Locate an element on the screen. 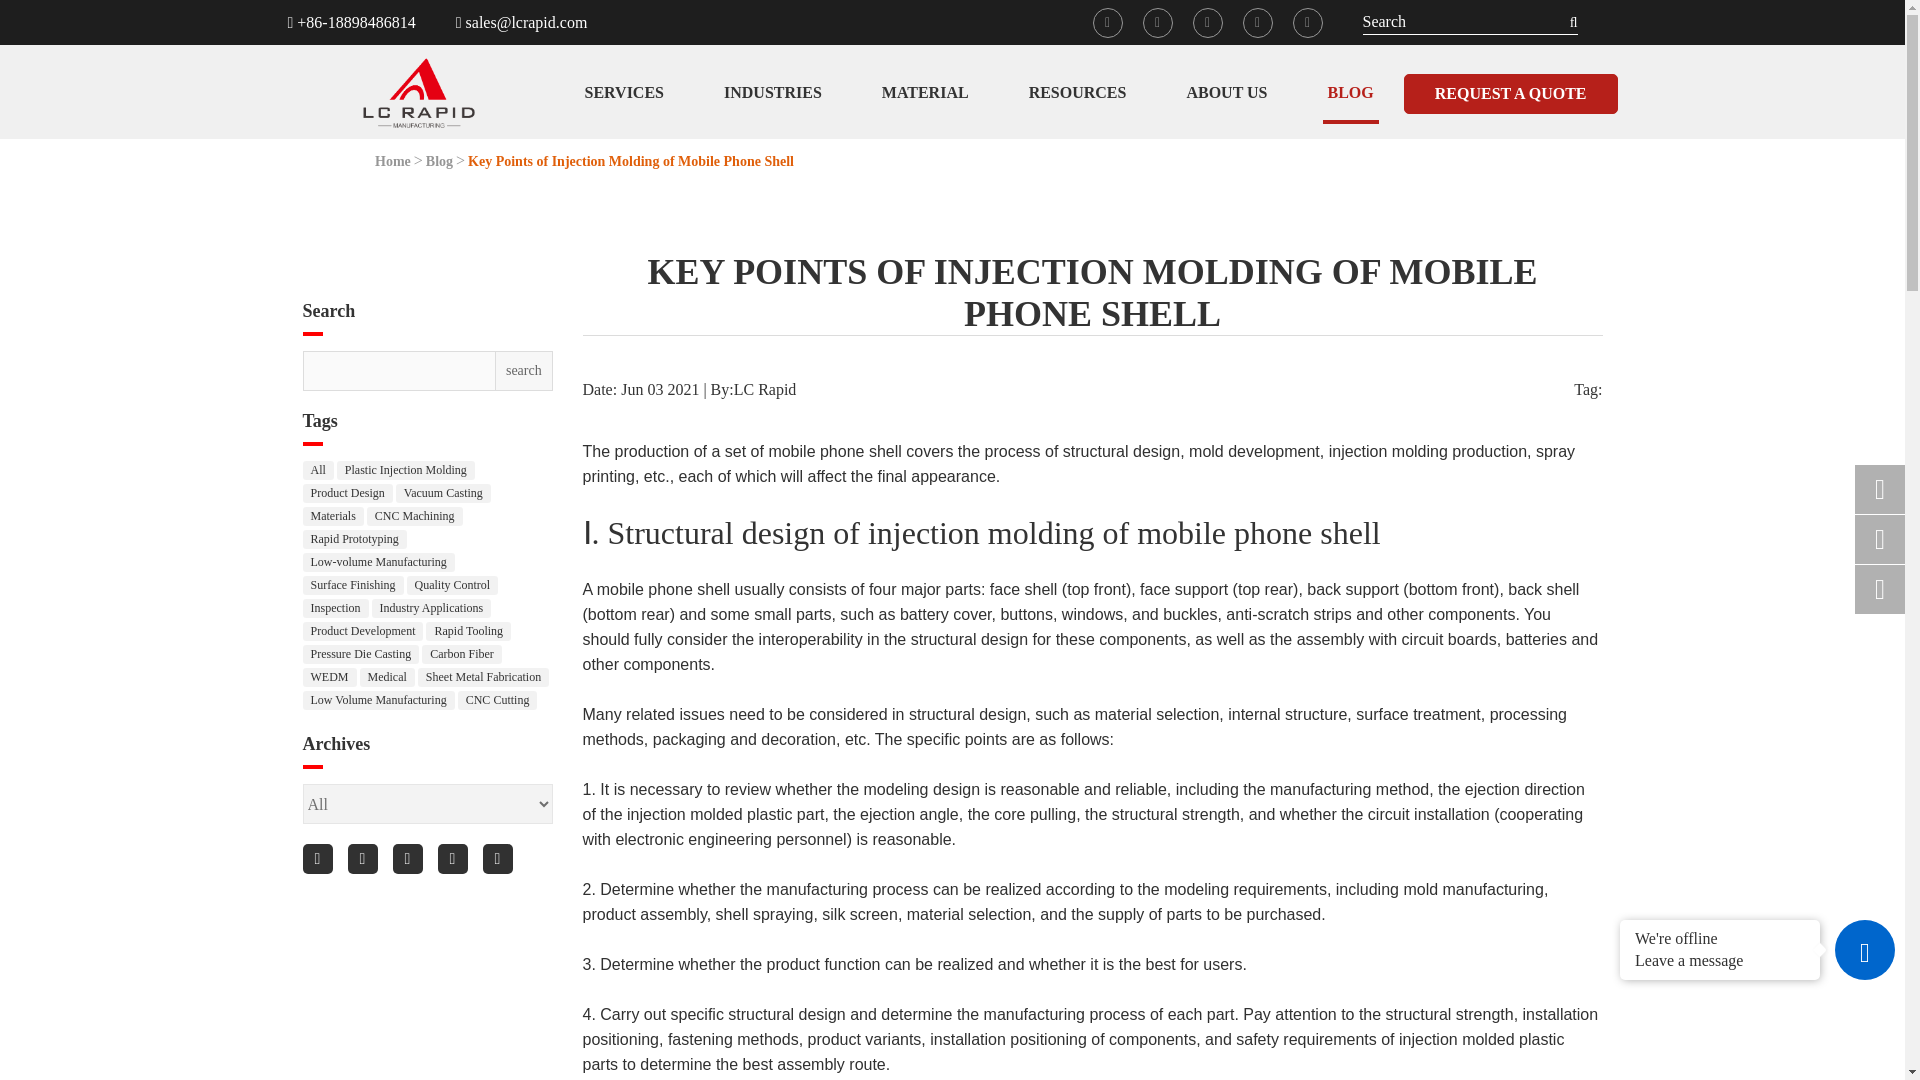 The height and width of the screenshot is (1080, 1920). INDUSTRIES is located at coordinates (772, 93).